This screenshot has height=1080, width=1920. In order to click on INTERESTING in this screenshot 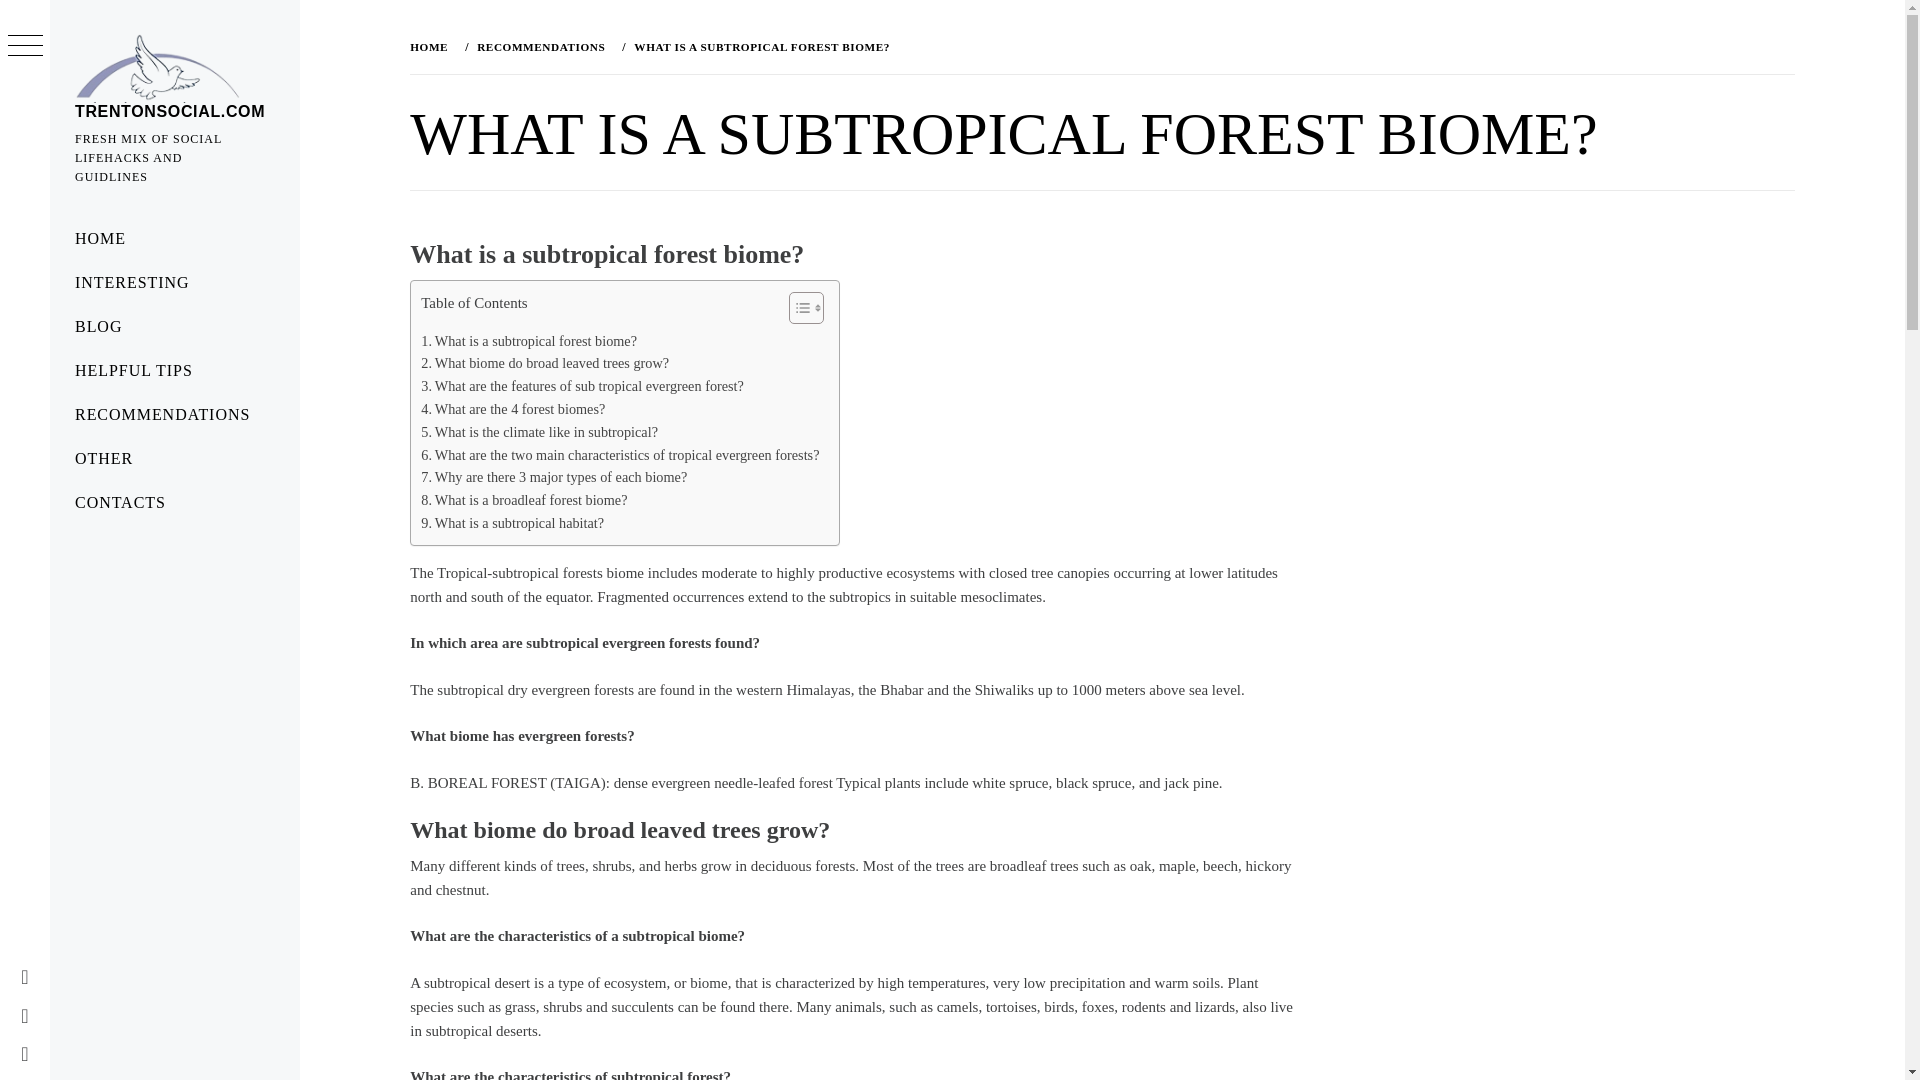, I will do `click(174, 282)`.